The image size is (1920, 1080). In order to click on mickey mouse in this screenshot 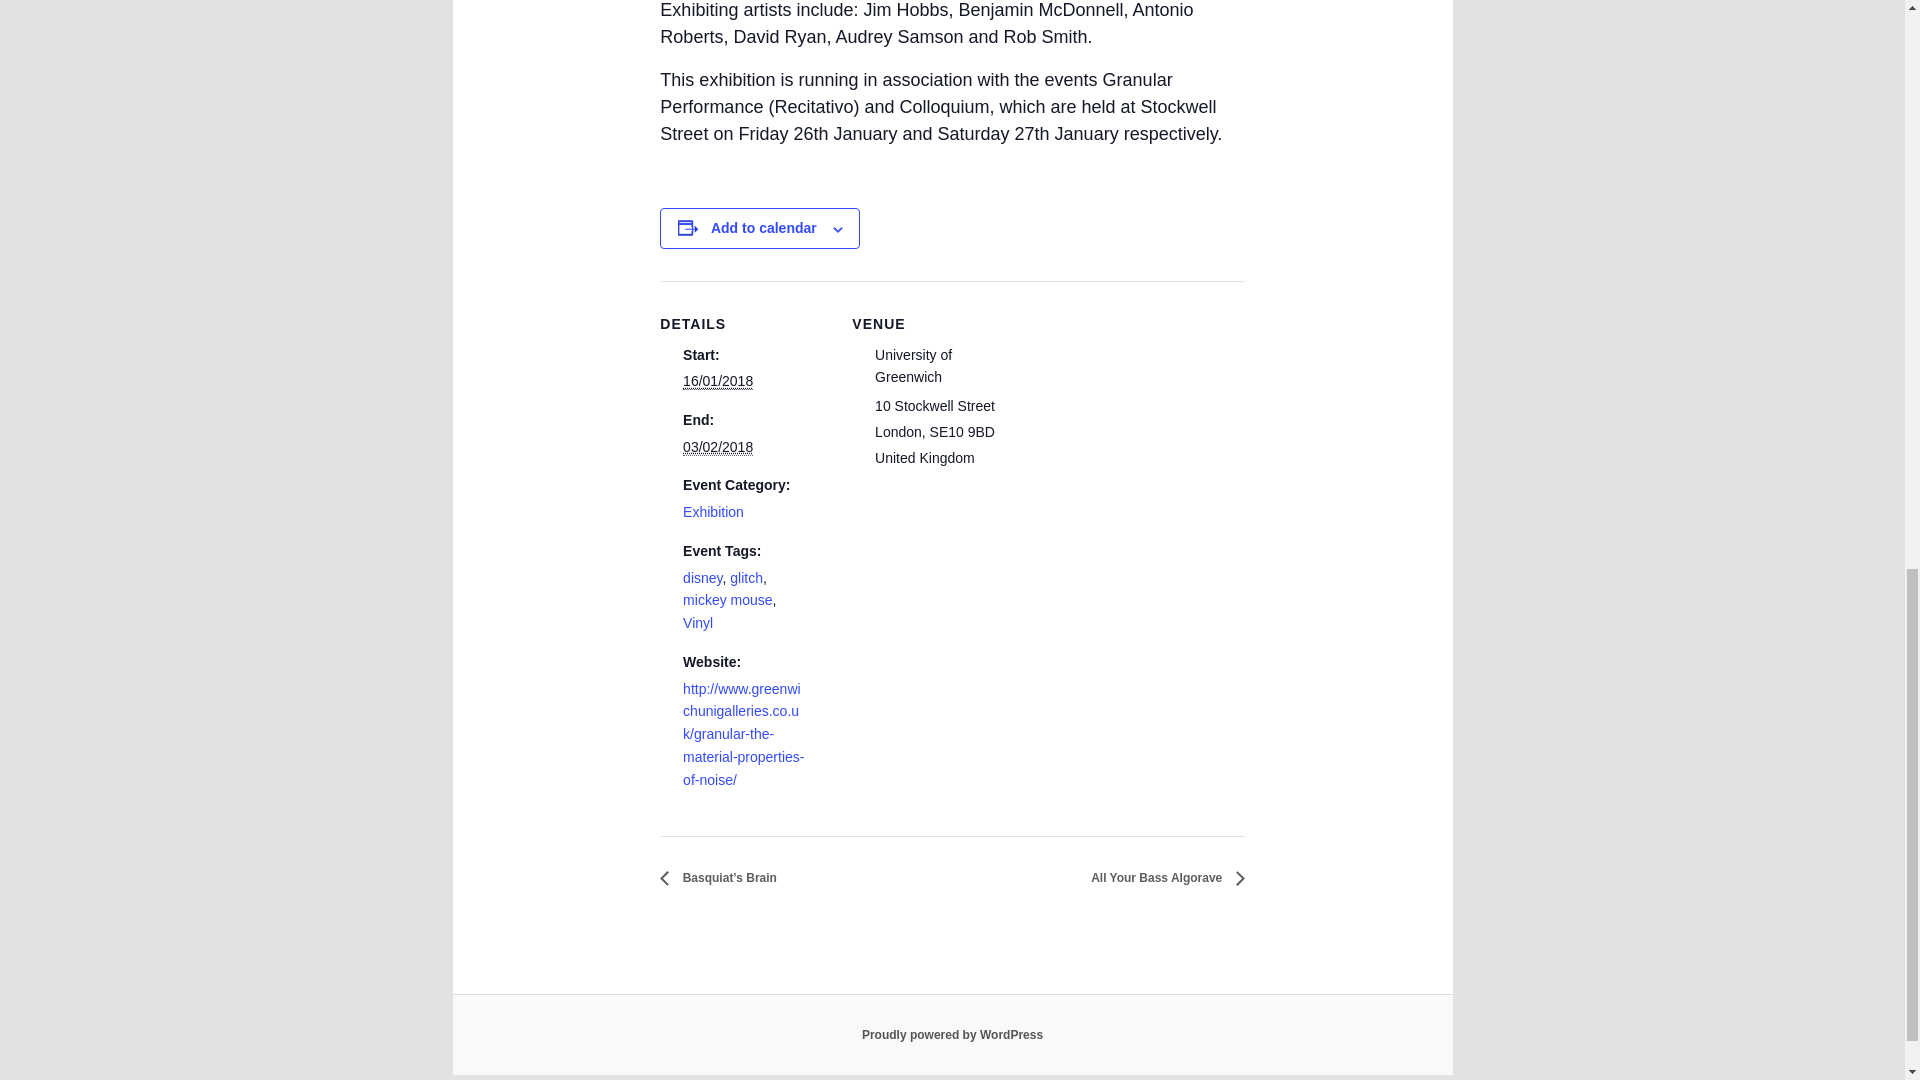, I will do `click(727, 600)`.